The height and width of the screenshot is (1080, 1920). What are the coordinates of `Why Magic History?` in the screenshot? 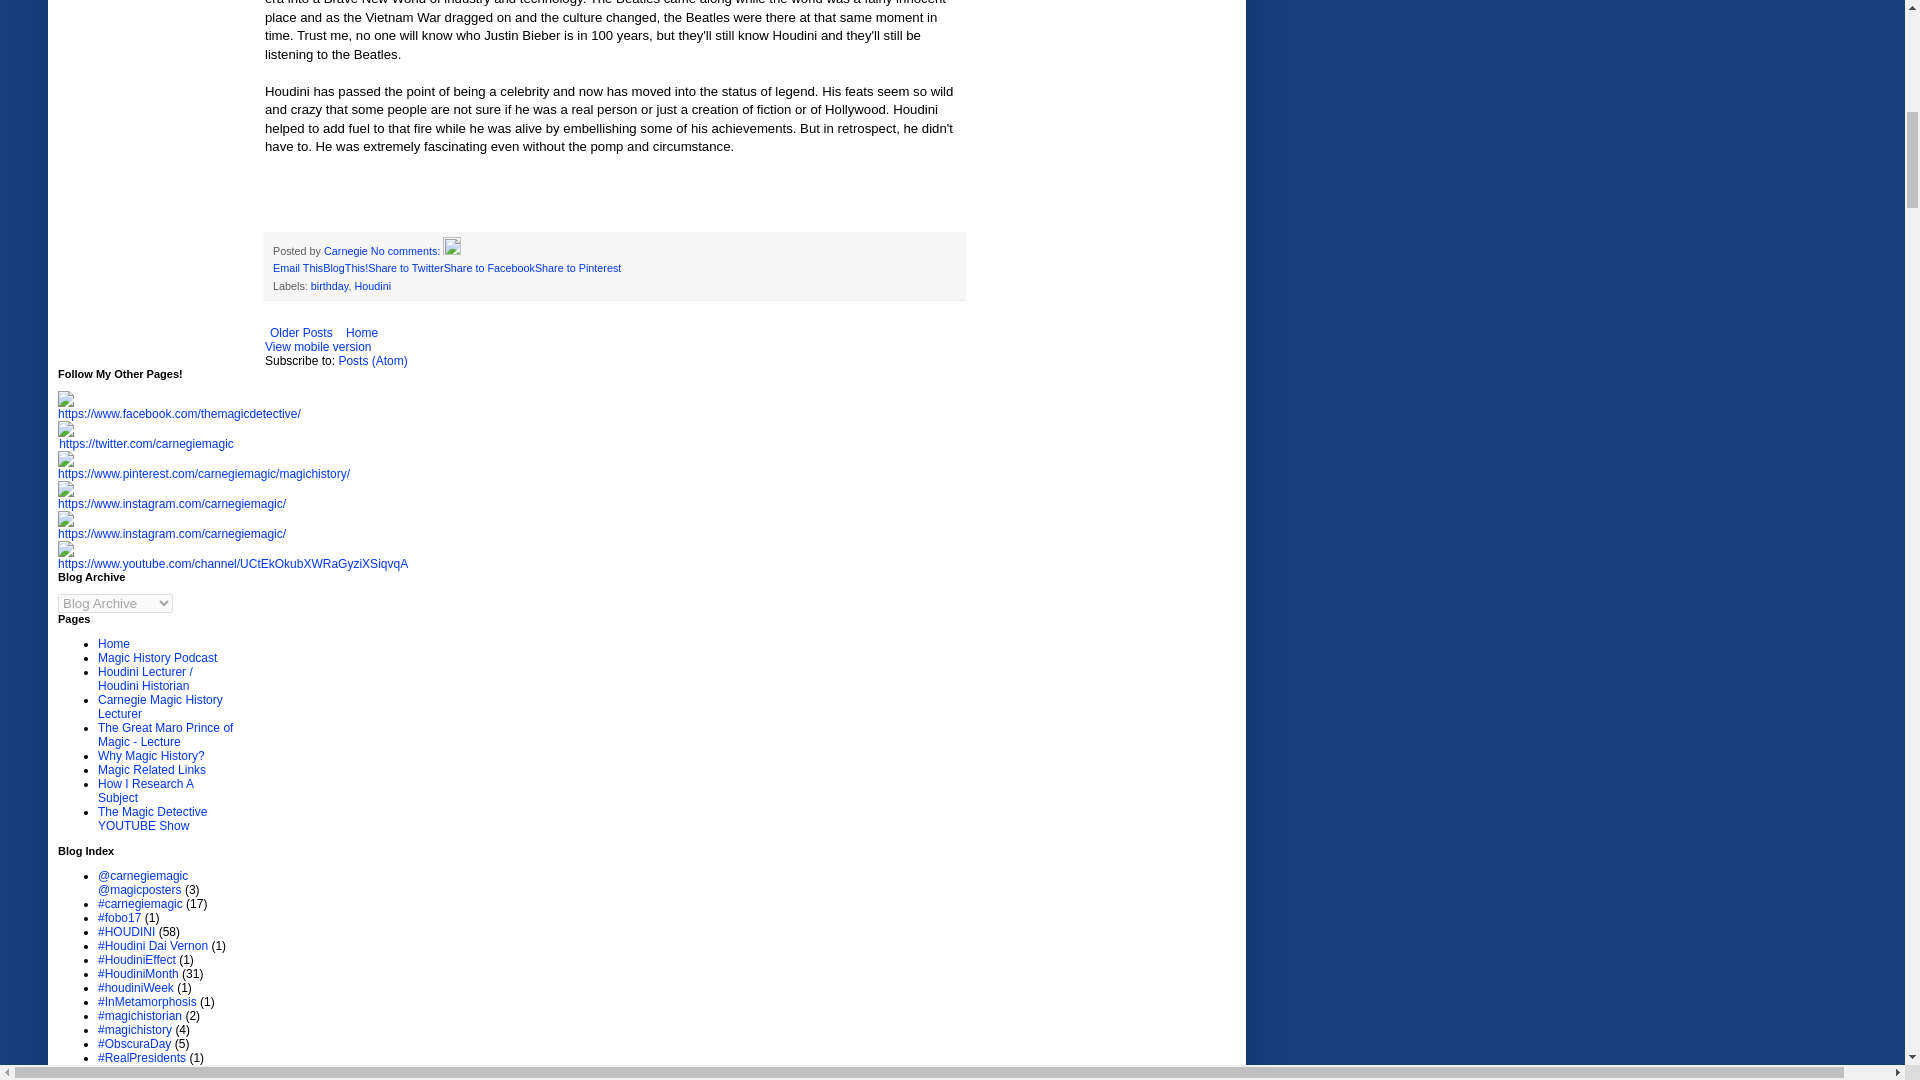 It's located at (151, 756).